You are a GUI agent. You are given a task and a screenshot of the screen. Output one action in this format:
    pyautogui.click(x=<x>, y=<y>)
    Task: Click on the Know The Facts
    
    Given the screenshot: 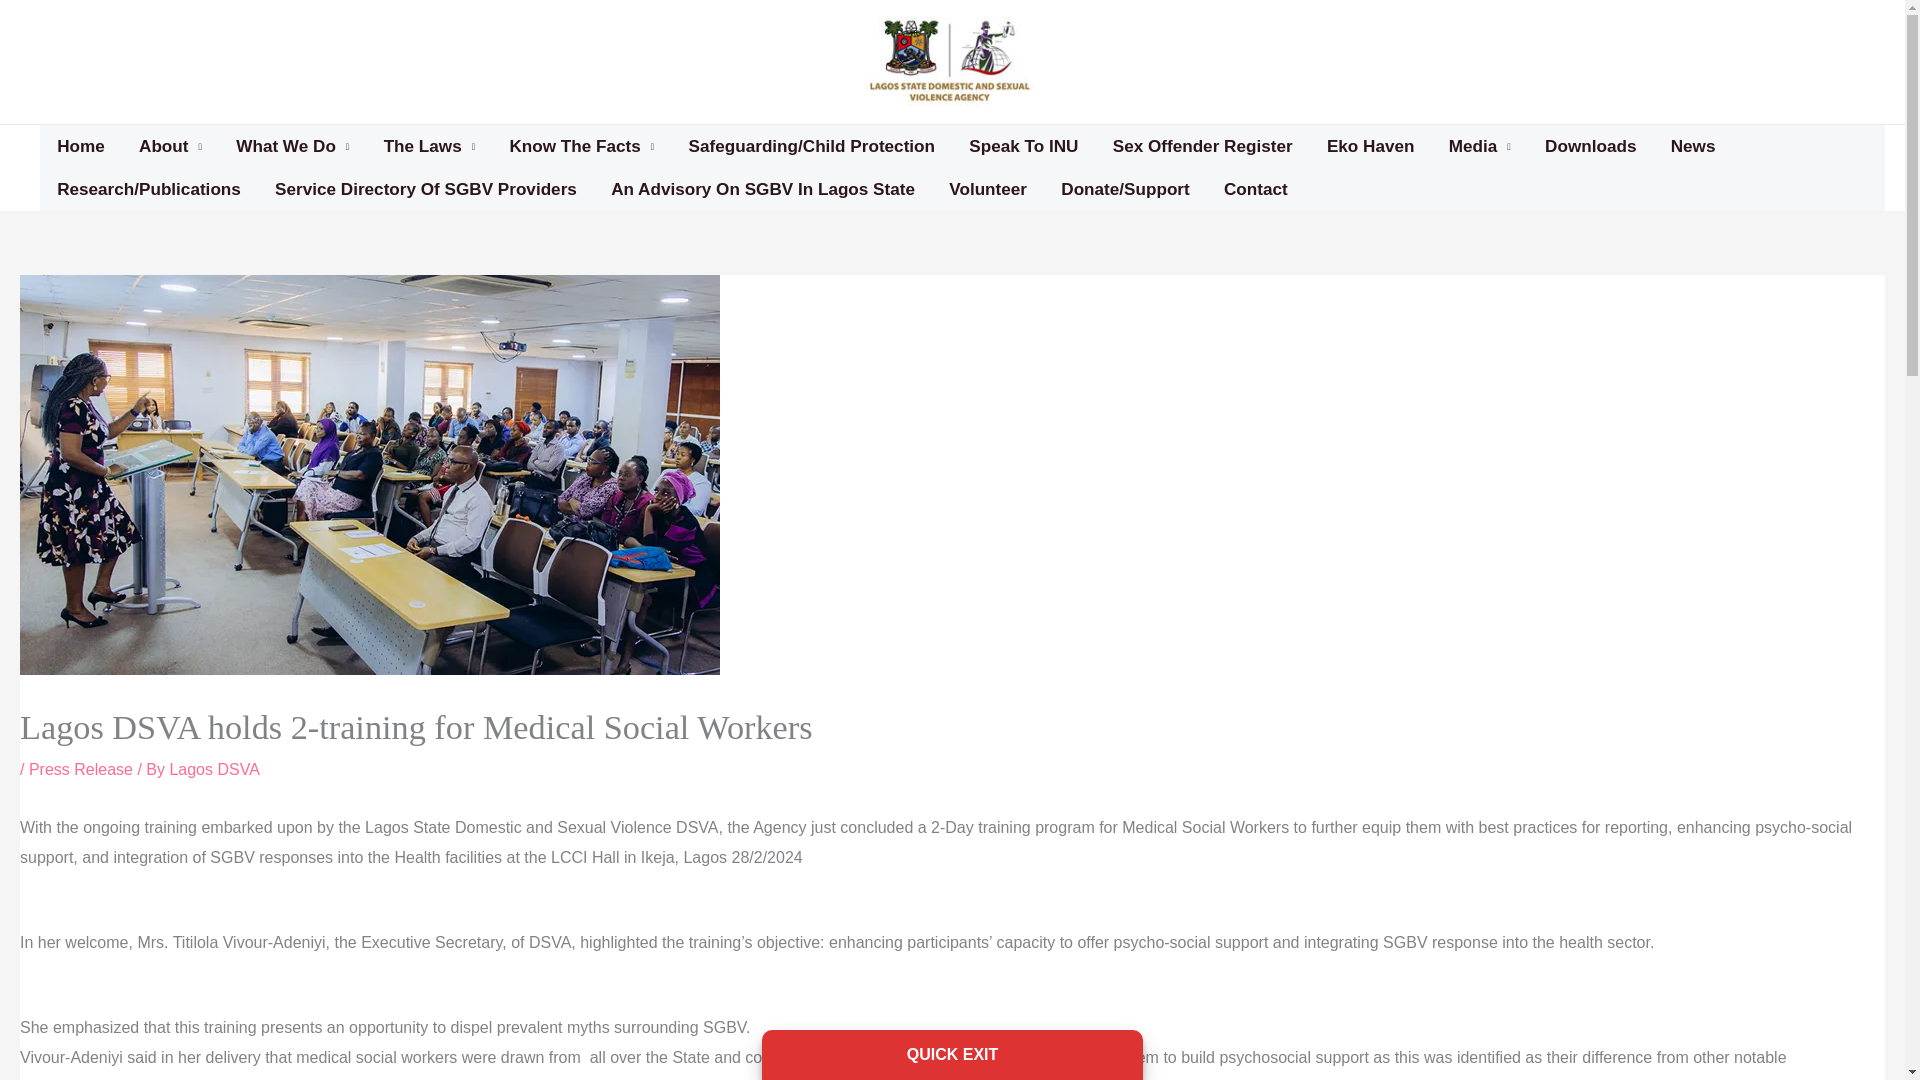 What is the action you would take?
    pyautogui.click(x=580, y=146)
    